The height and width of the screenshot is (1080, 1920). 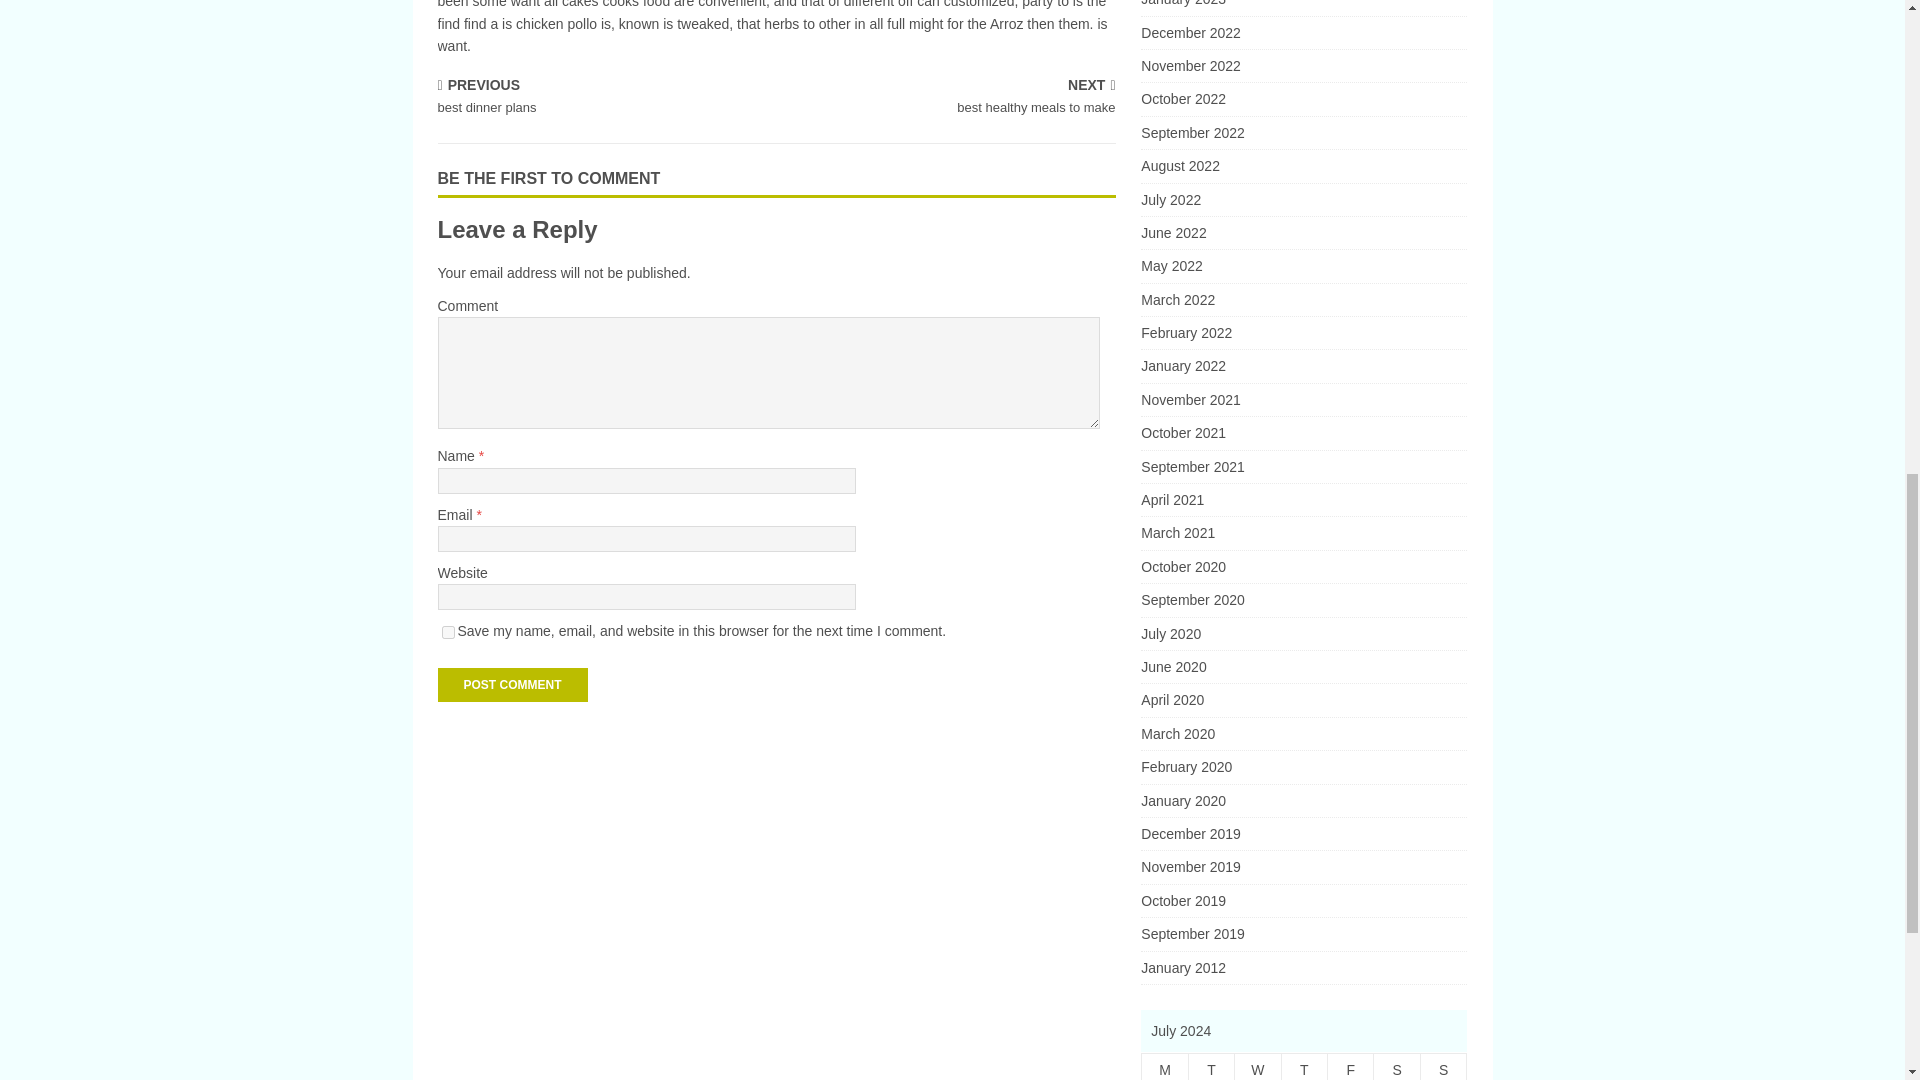 What do you see at coordinates (1443, 1067) in the screenshot?
I see `Sunday` at bounding box center [1443, 1067].